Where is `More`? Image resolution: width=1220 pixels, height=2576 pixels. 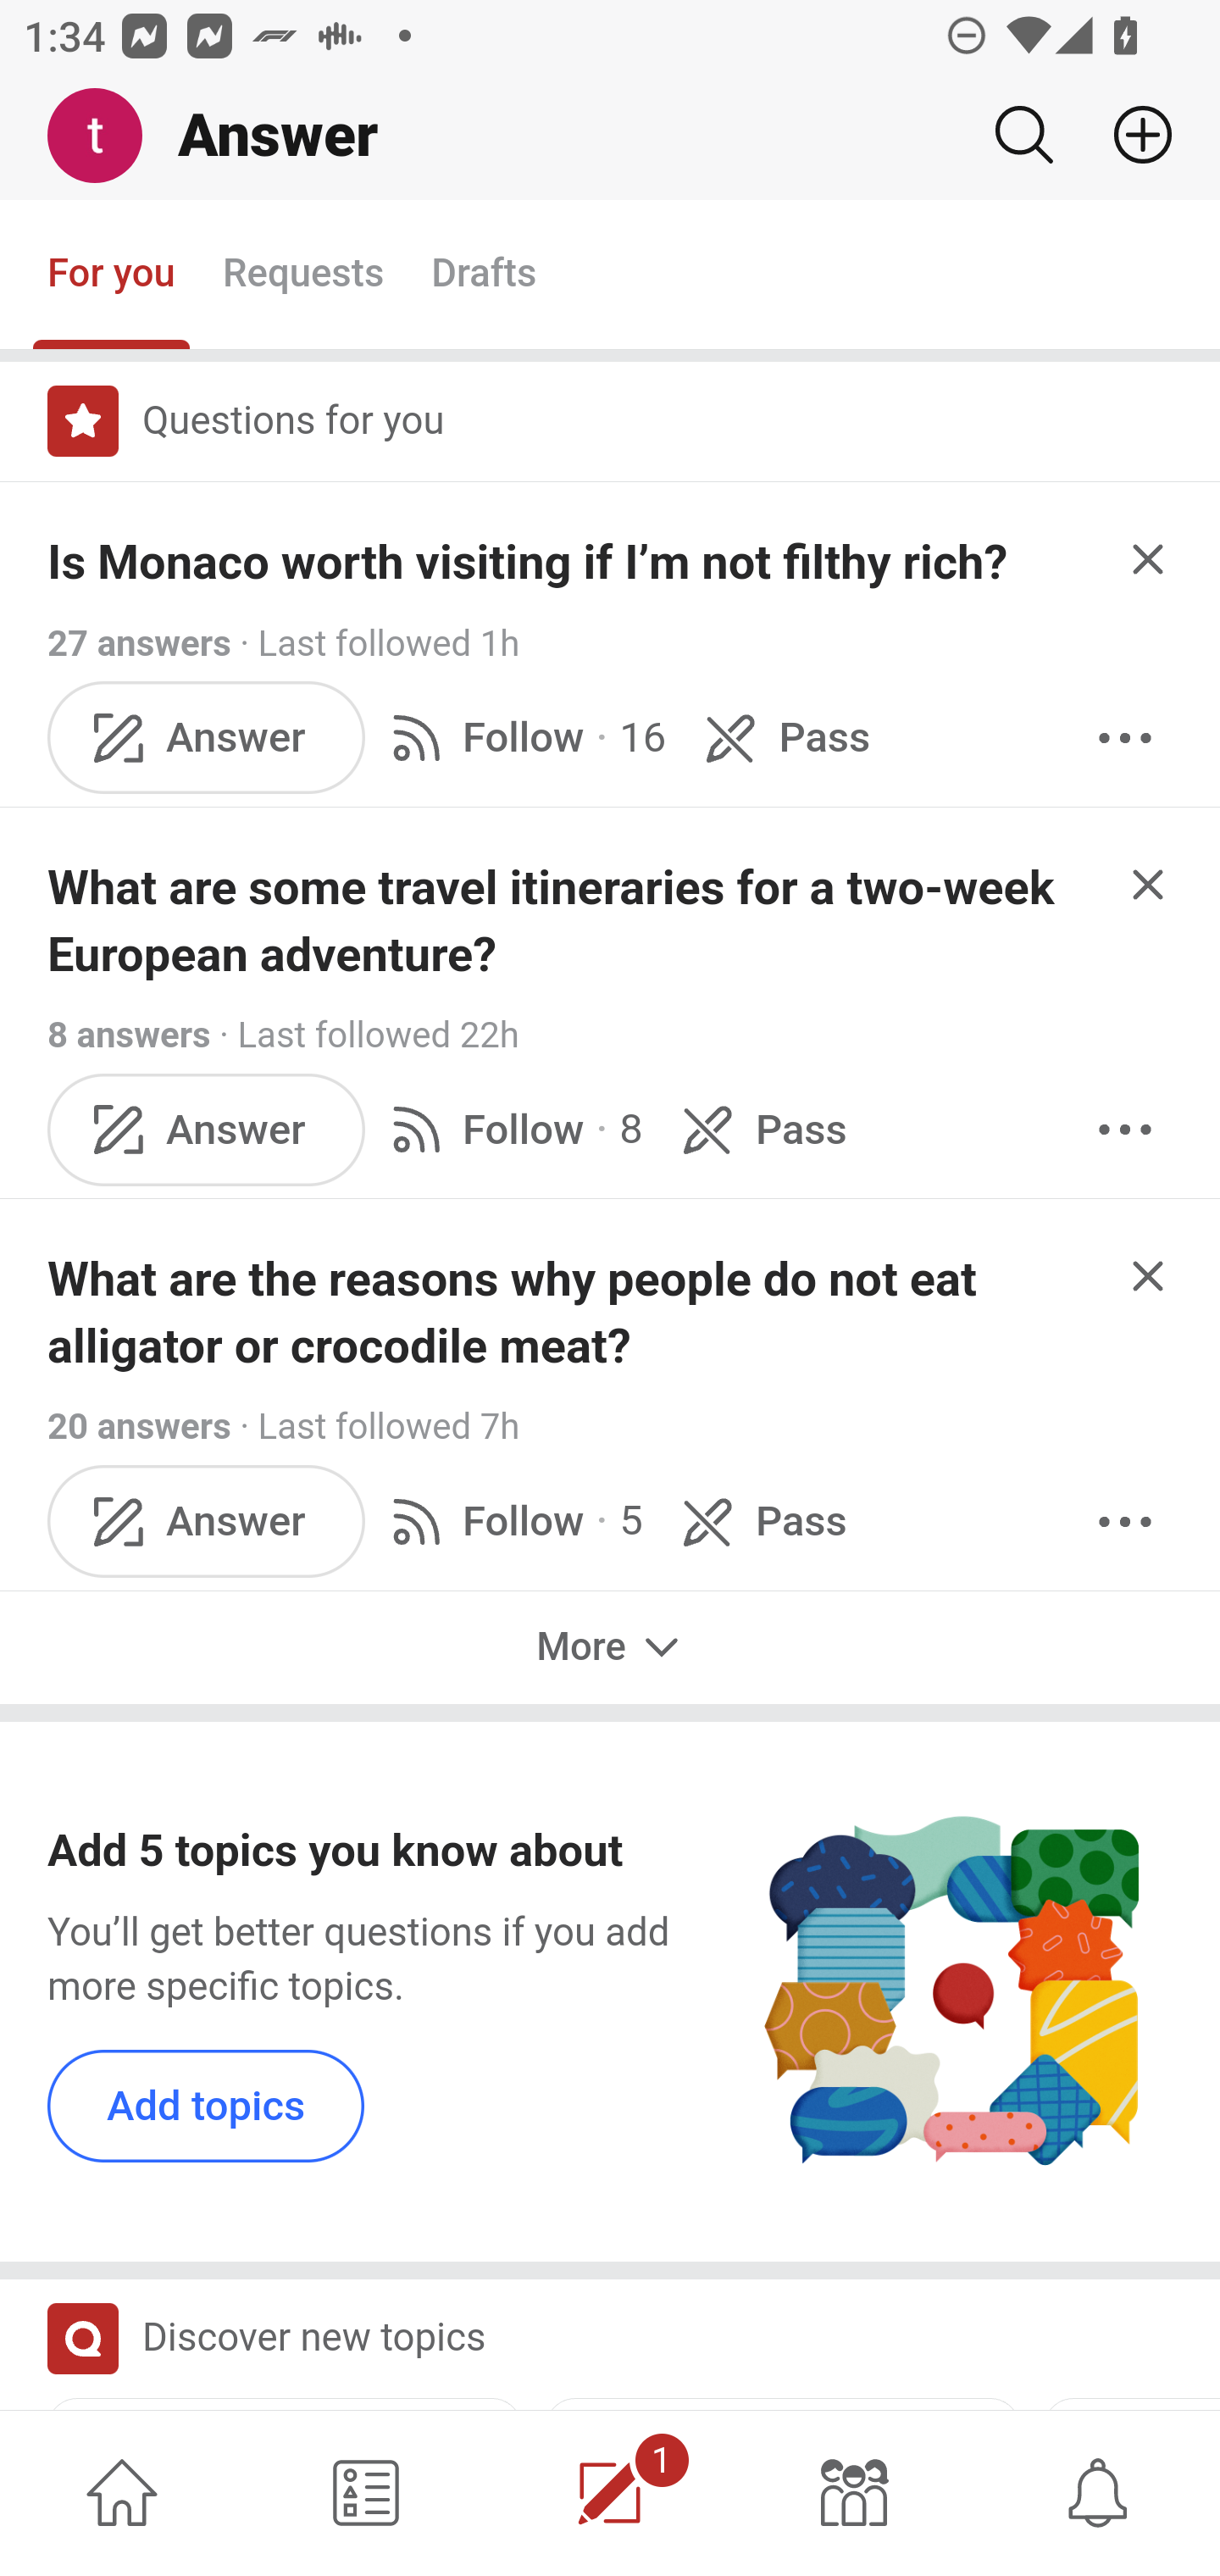
More is located at coordinates (610, 1647).